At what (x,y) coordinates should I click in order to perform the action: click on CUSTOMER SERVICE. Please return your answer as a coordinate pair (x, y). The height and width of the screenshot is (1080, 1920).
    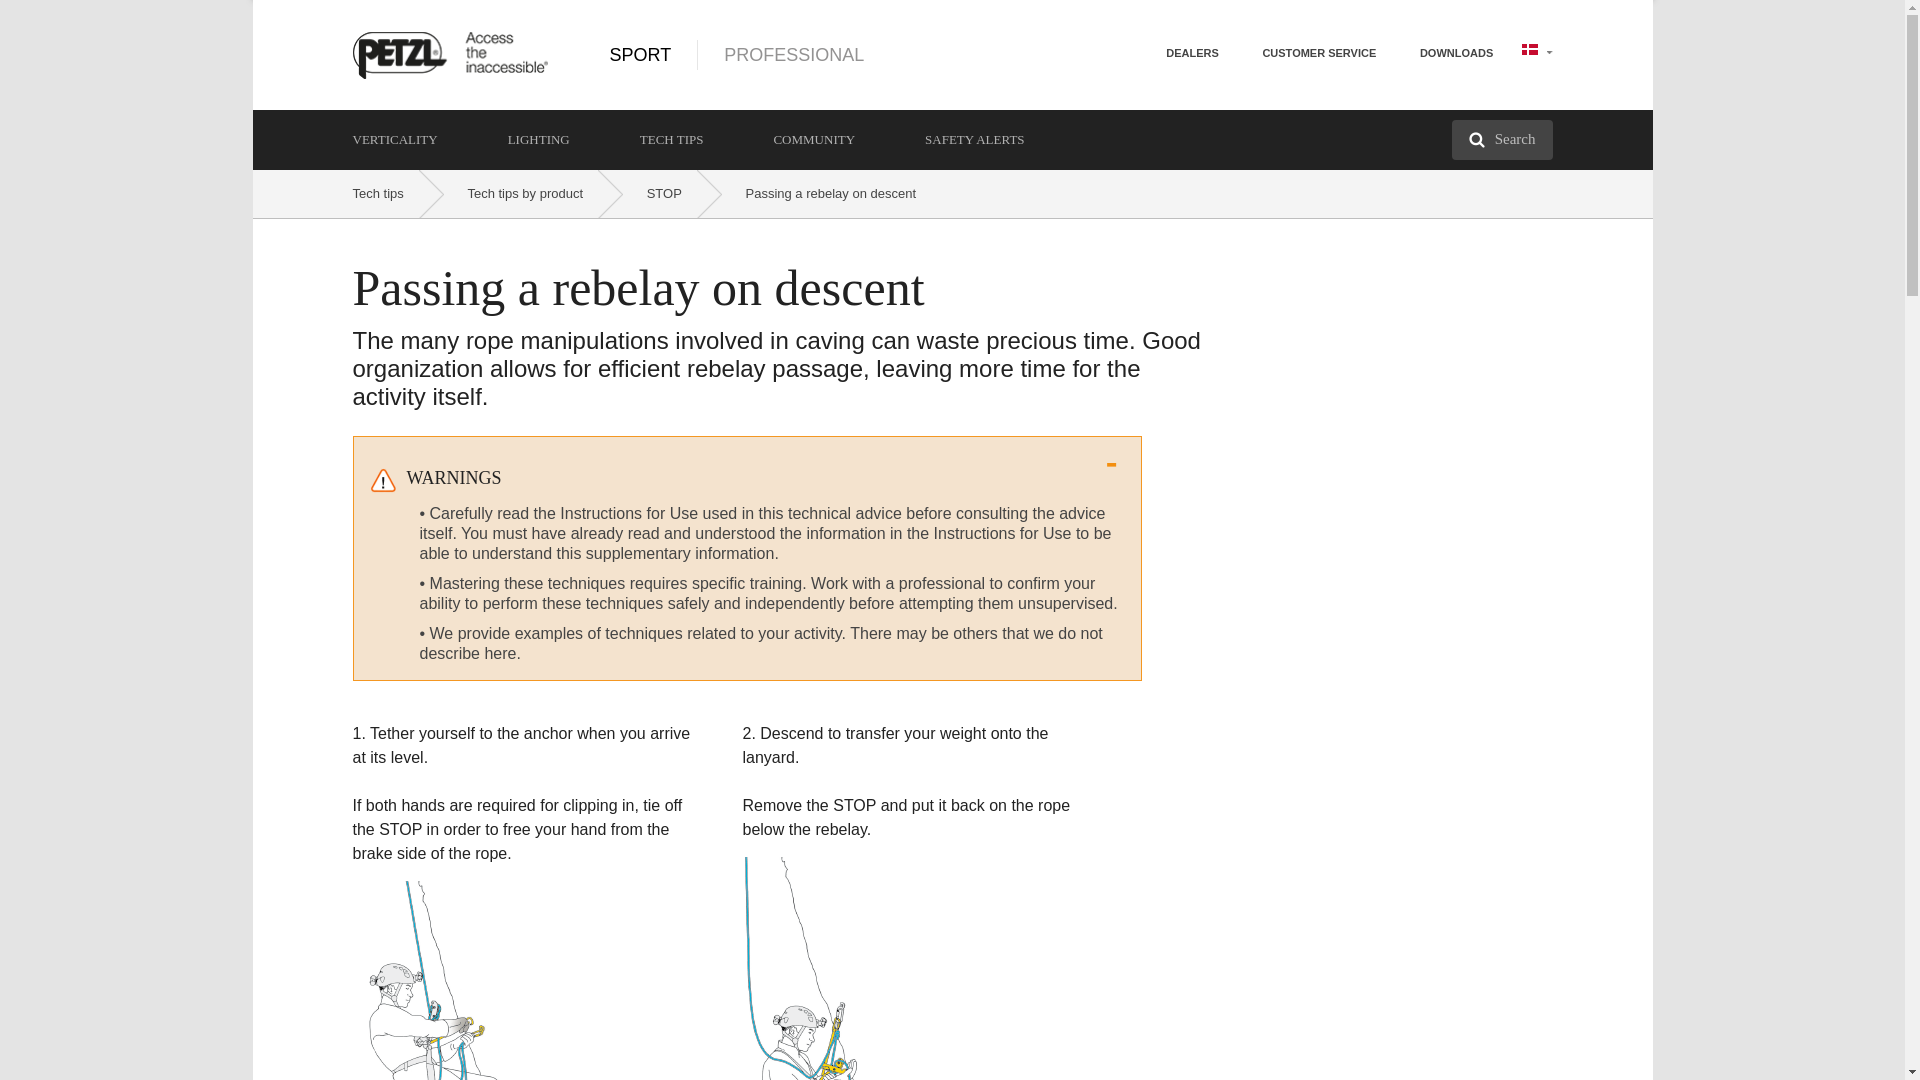
    Looking at the image, I should click on (1318, 52).